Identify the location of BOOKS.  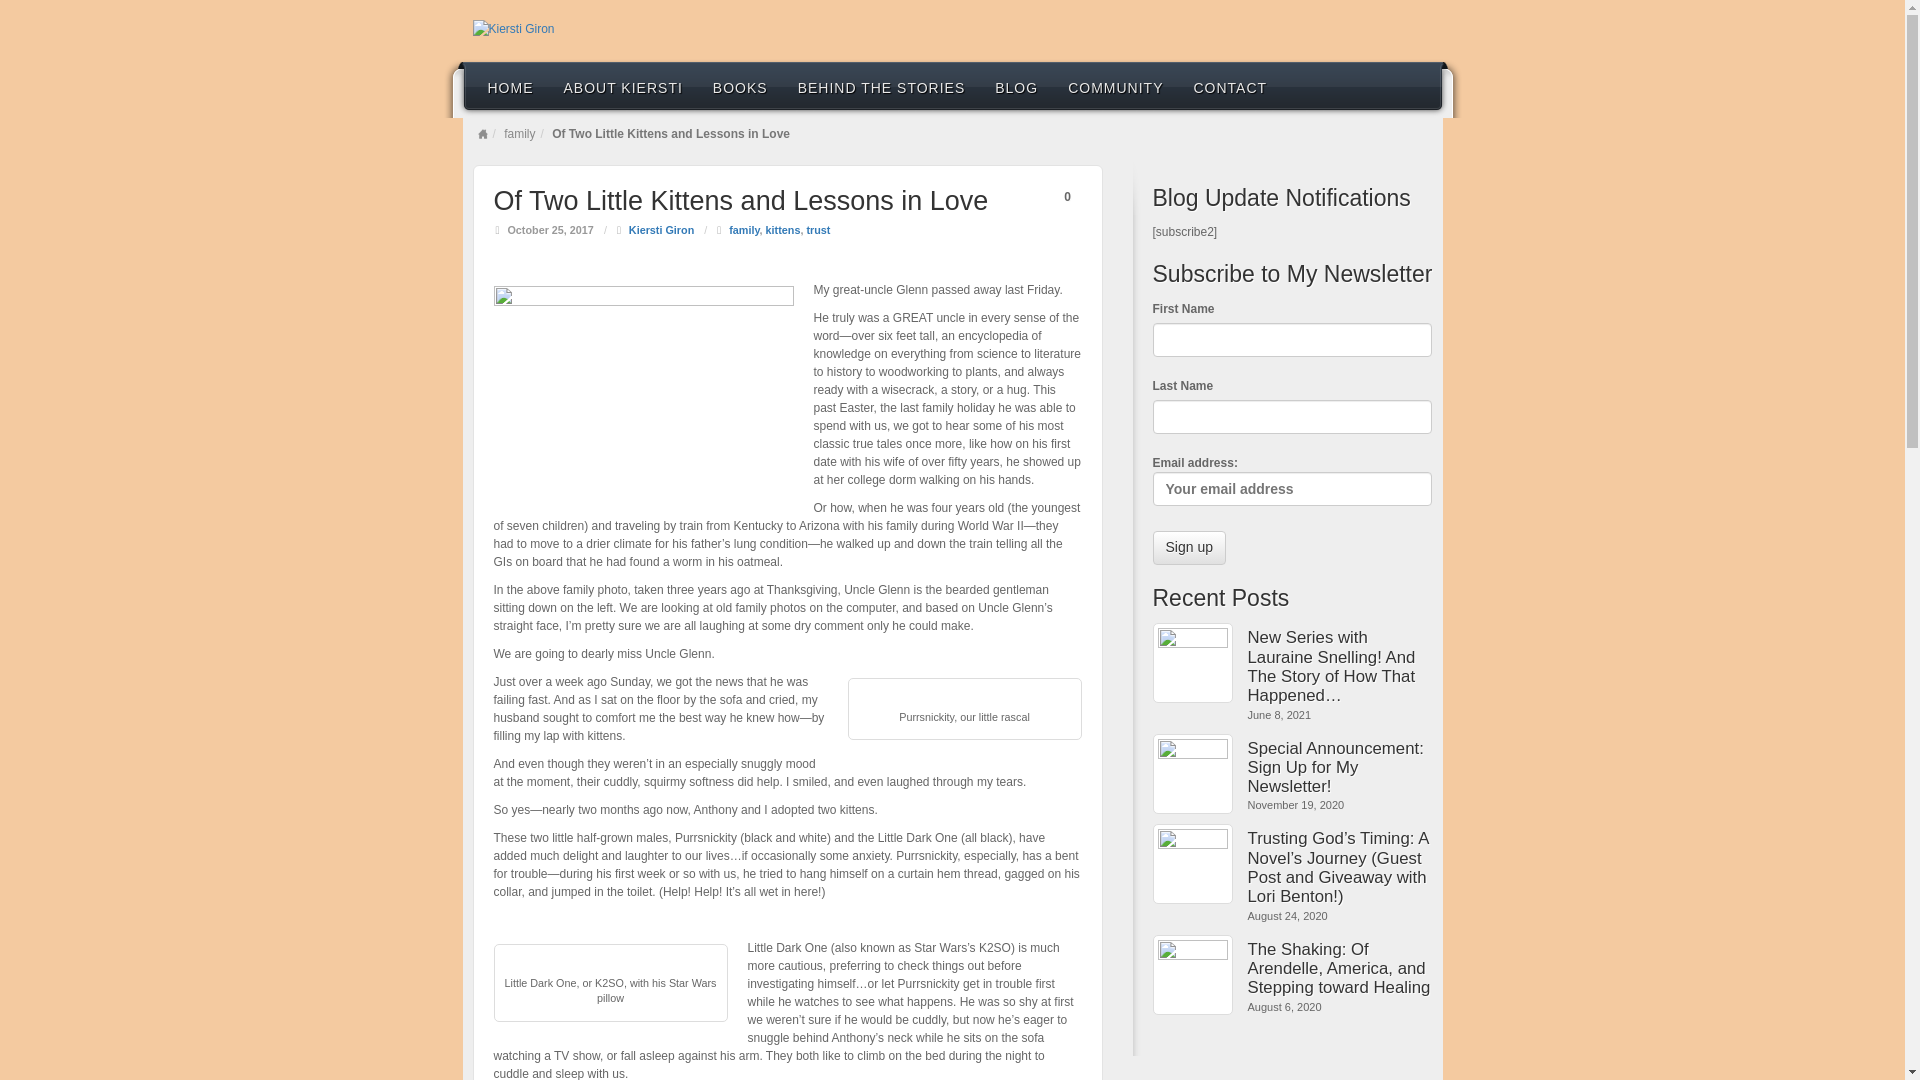
(740, 86).